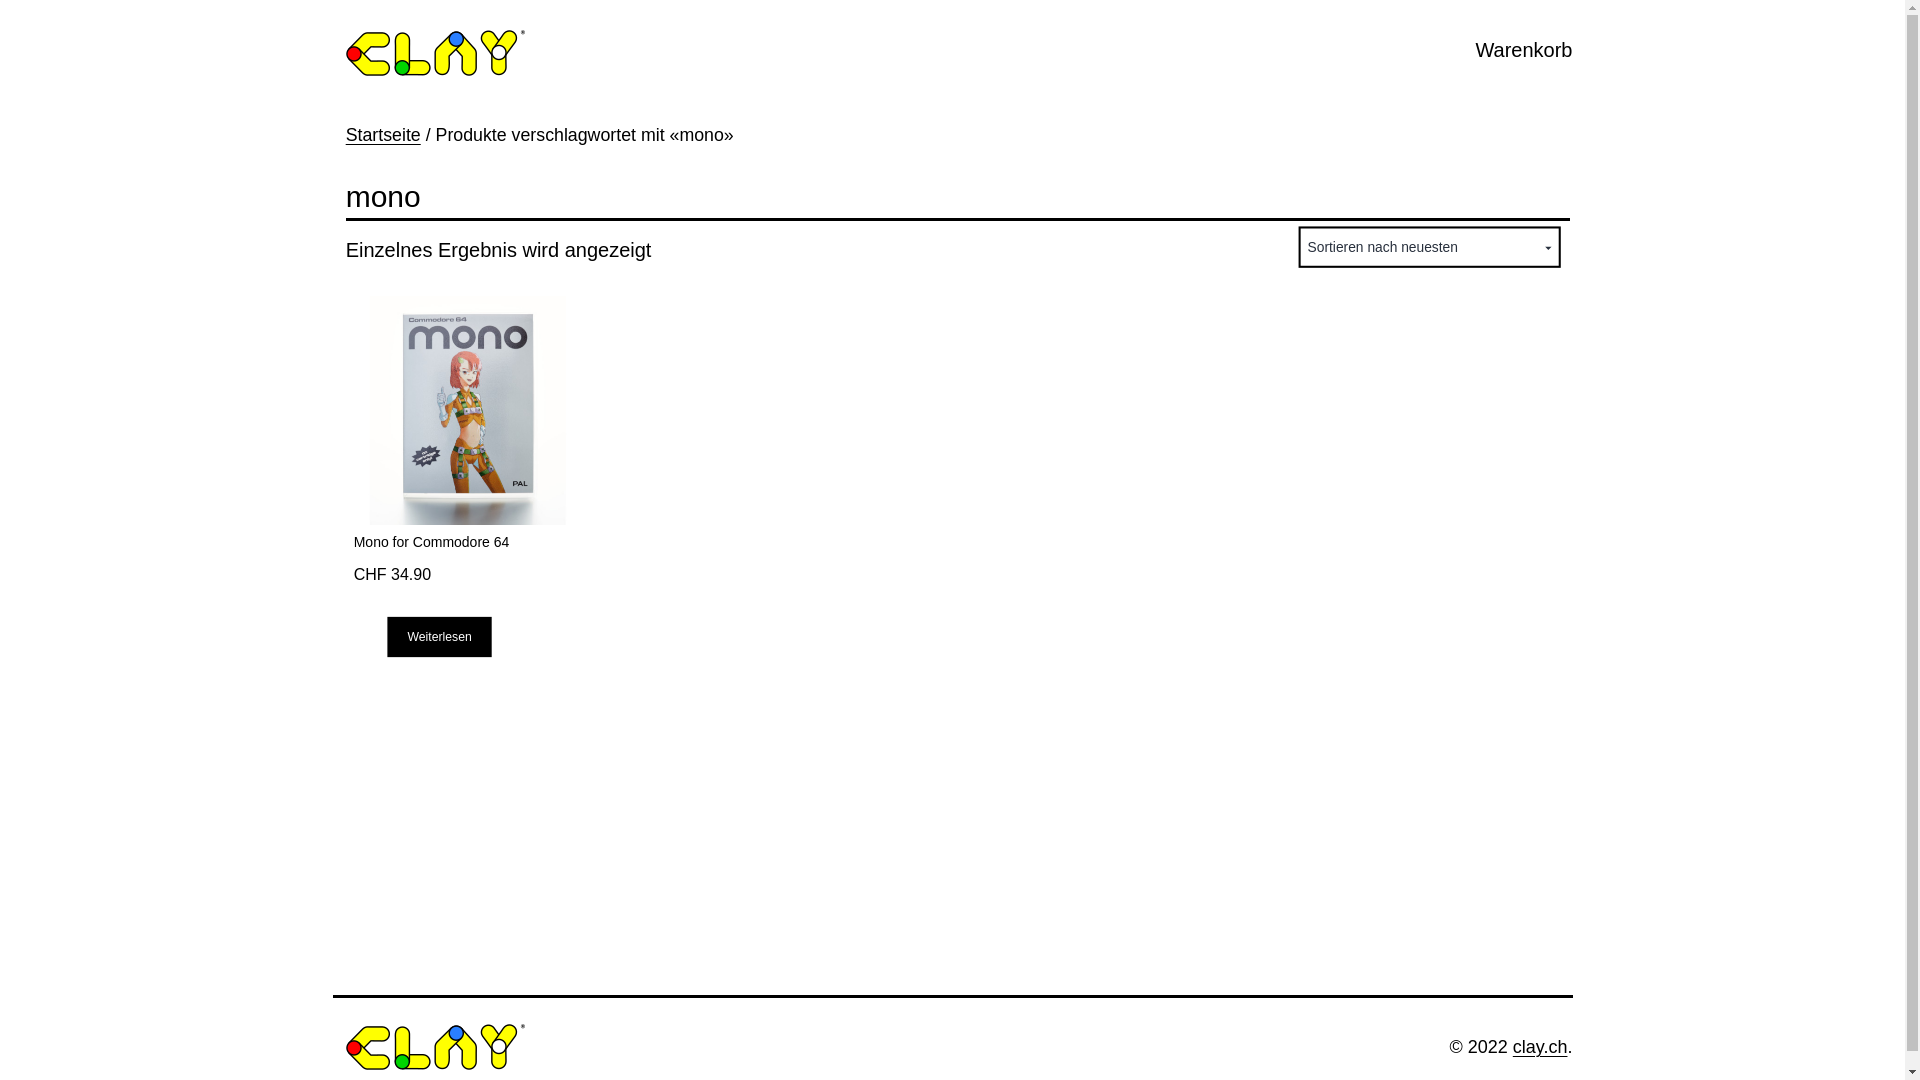  What do you see at coordinates (468, 450) in the screenshot?
I see `Mono for Commodore 64
CHF 34.90` at bounding box center [468, 450].